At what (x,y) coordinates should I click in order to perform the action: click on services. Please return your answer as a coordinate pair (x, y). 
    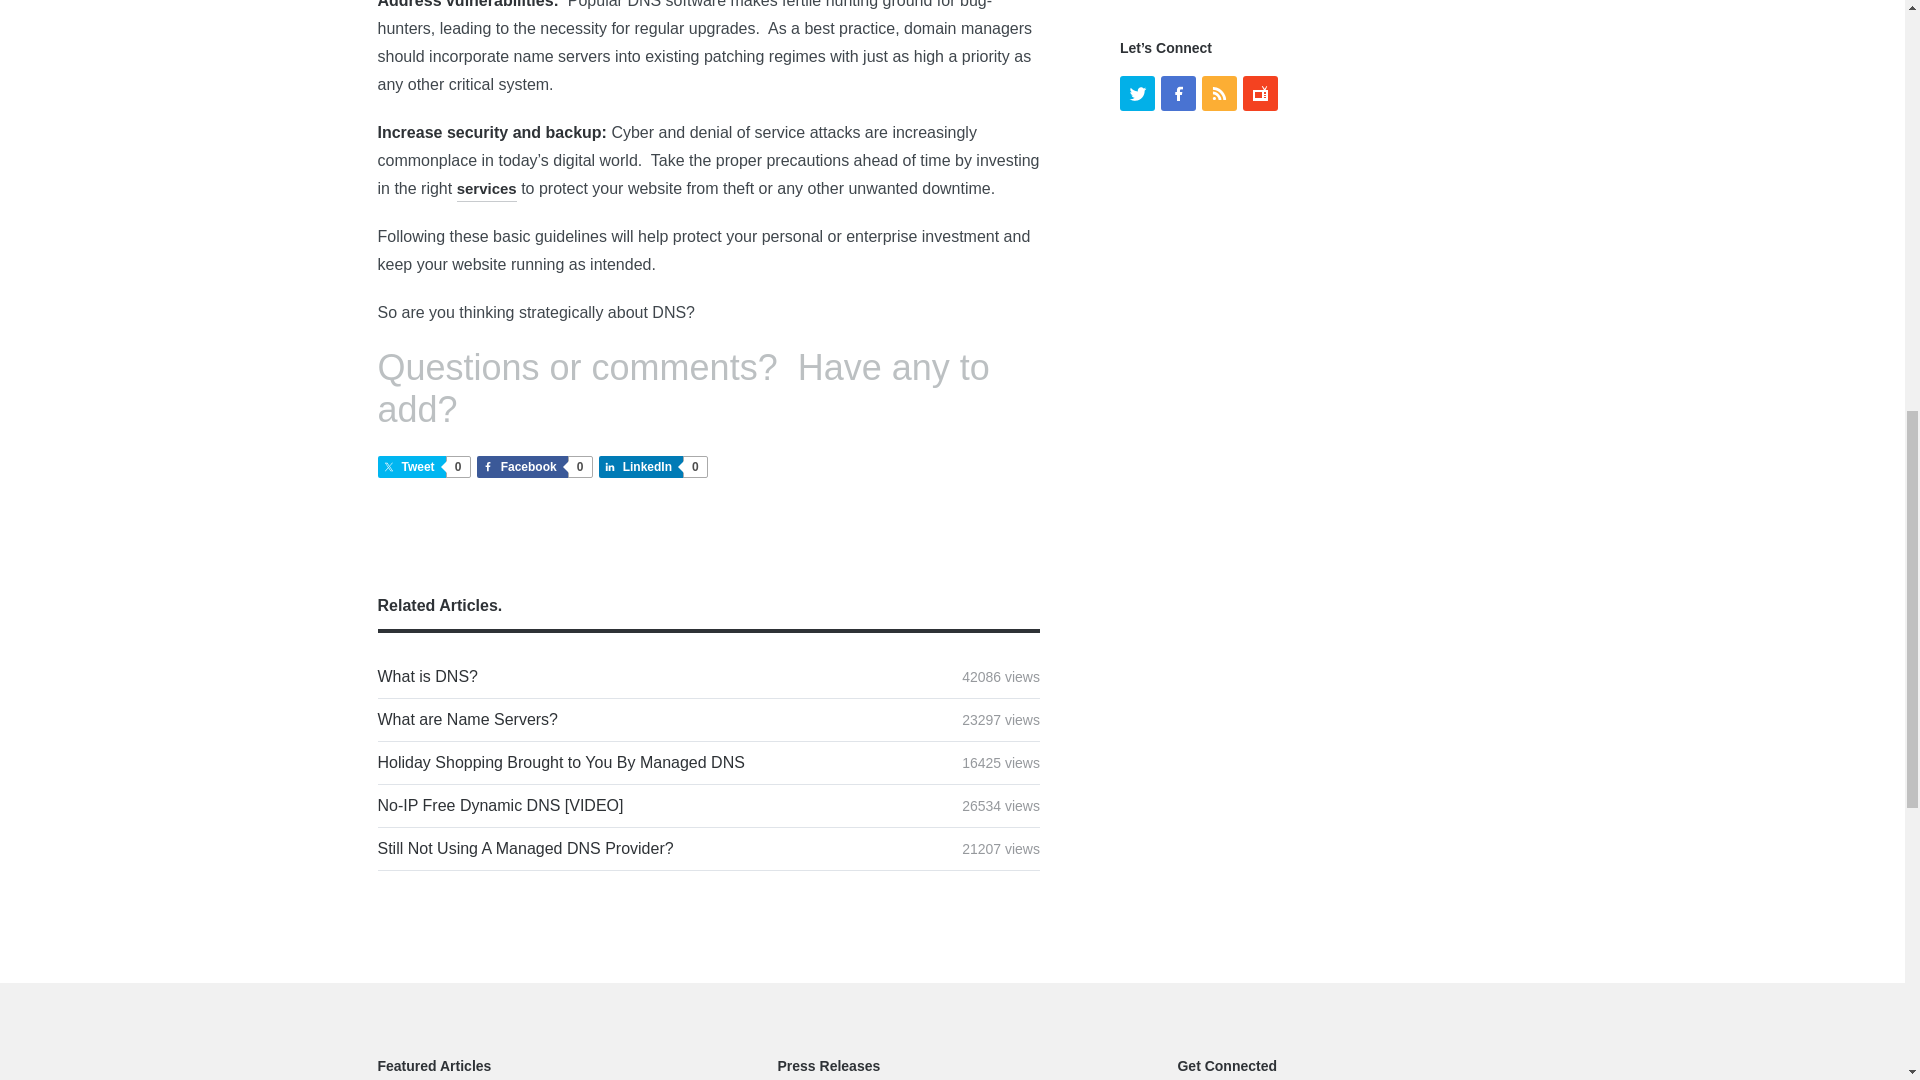
    Looking at the image, I should click on (1137, 93).